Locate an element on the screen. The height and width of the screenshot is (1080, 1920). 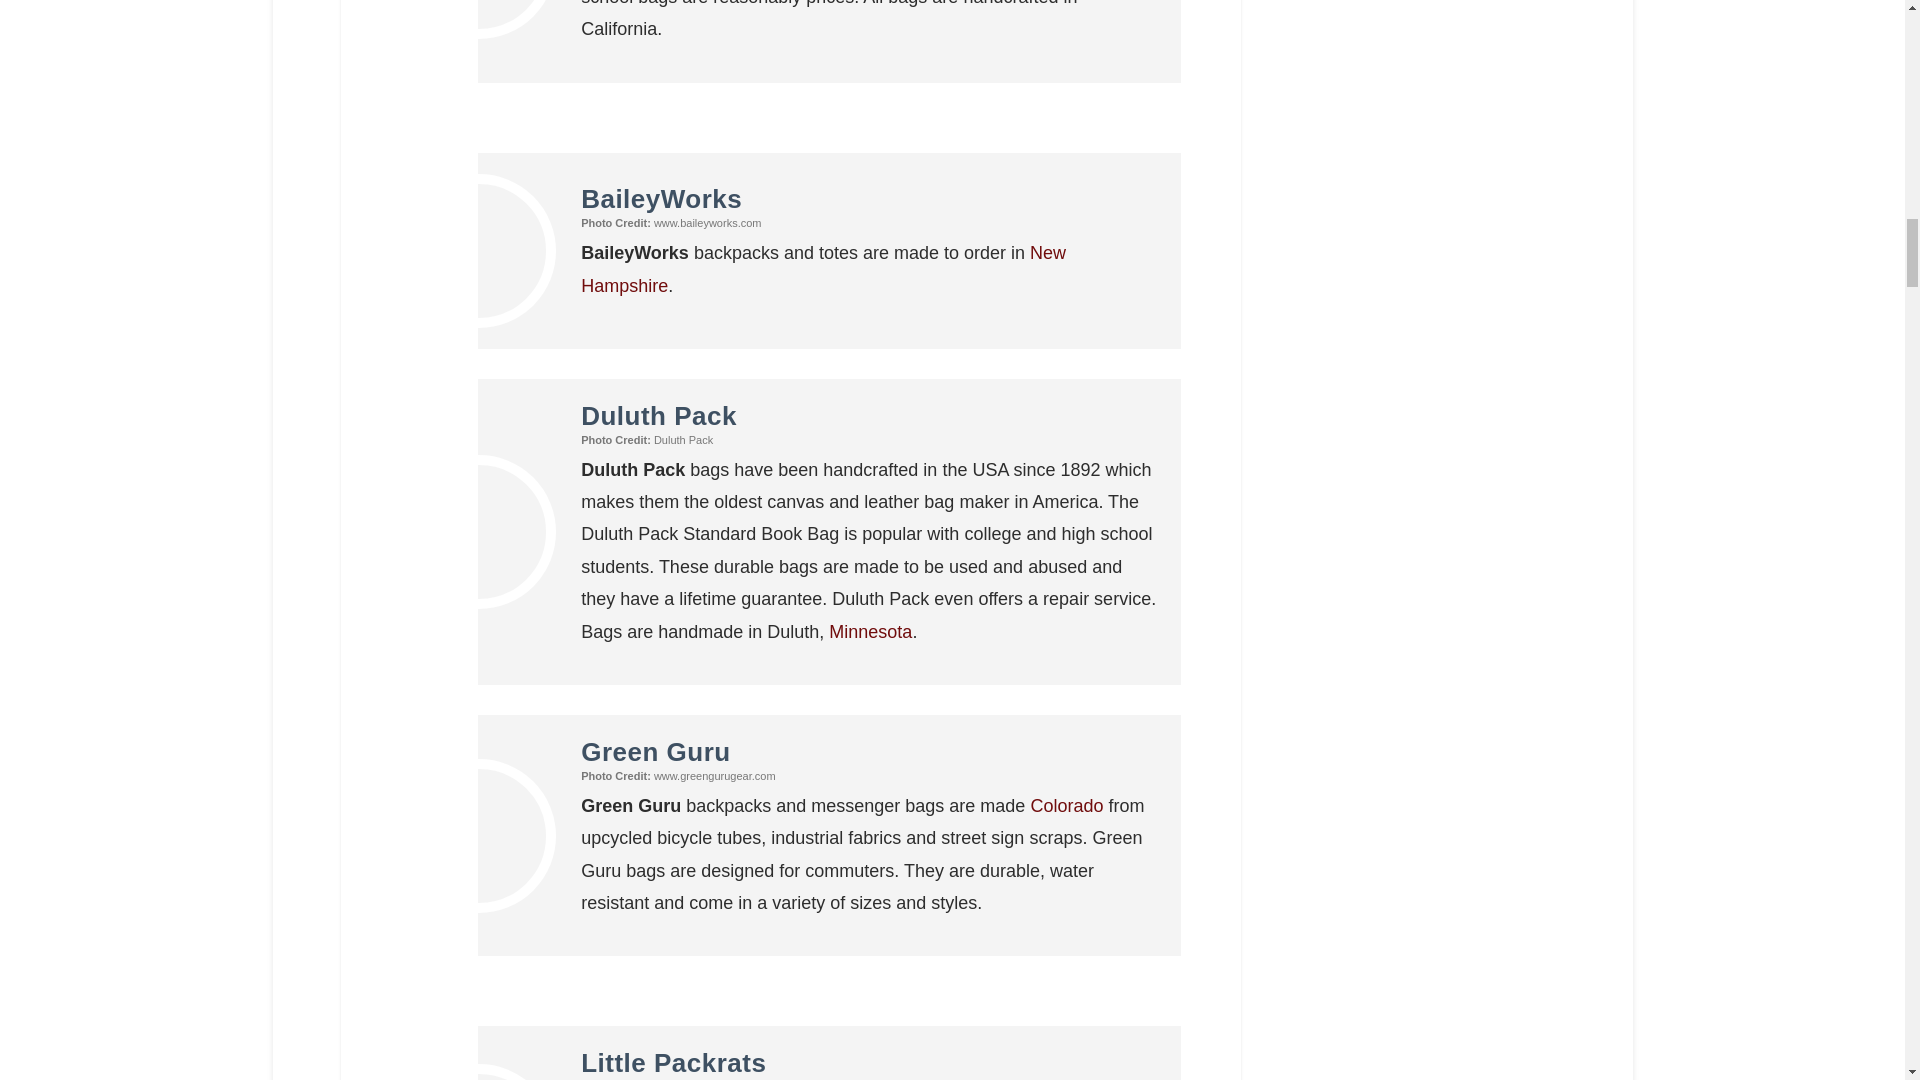
Made in Colorado - USA Love List is located at coordinates (1066, 806).